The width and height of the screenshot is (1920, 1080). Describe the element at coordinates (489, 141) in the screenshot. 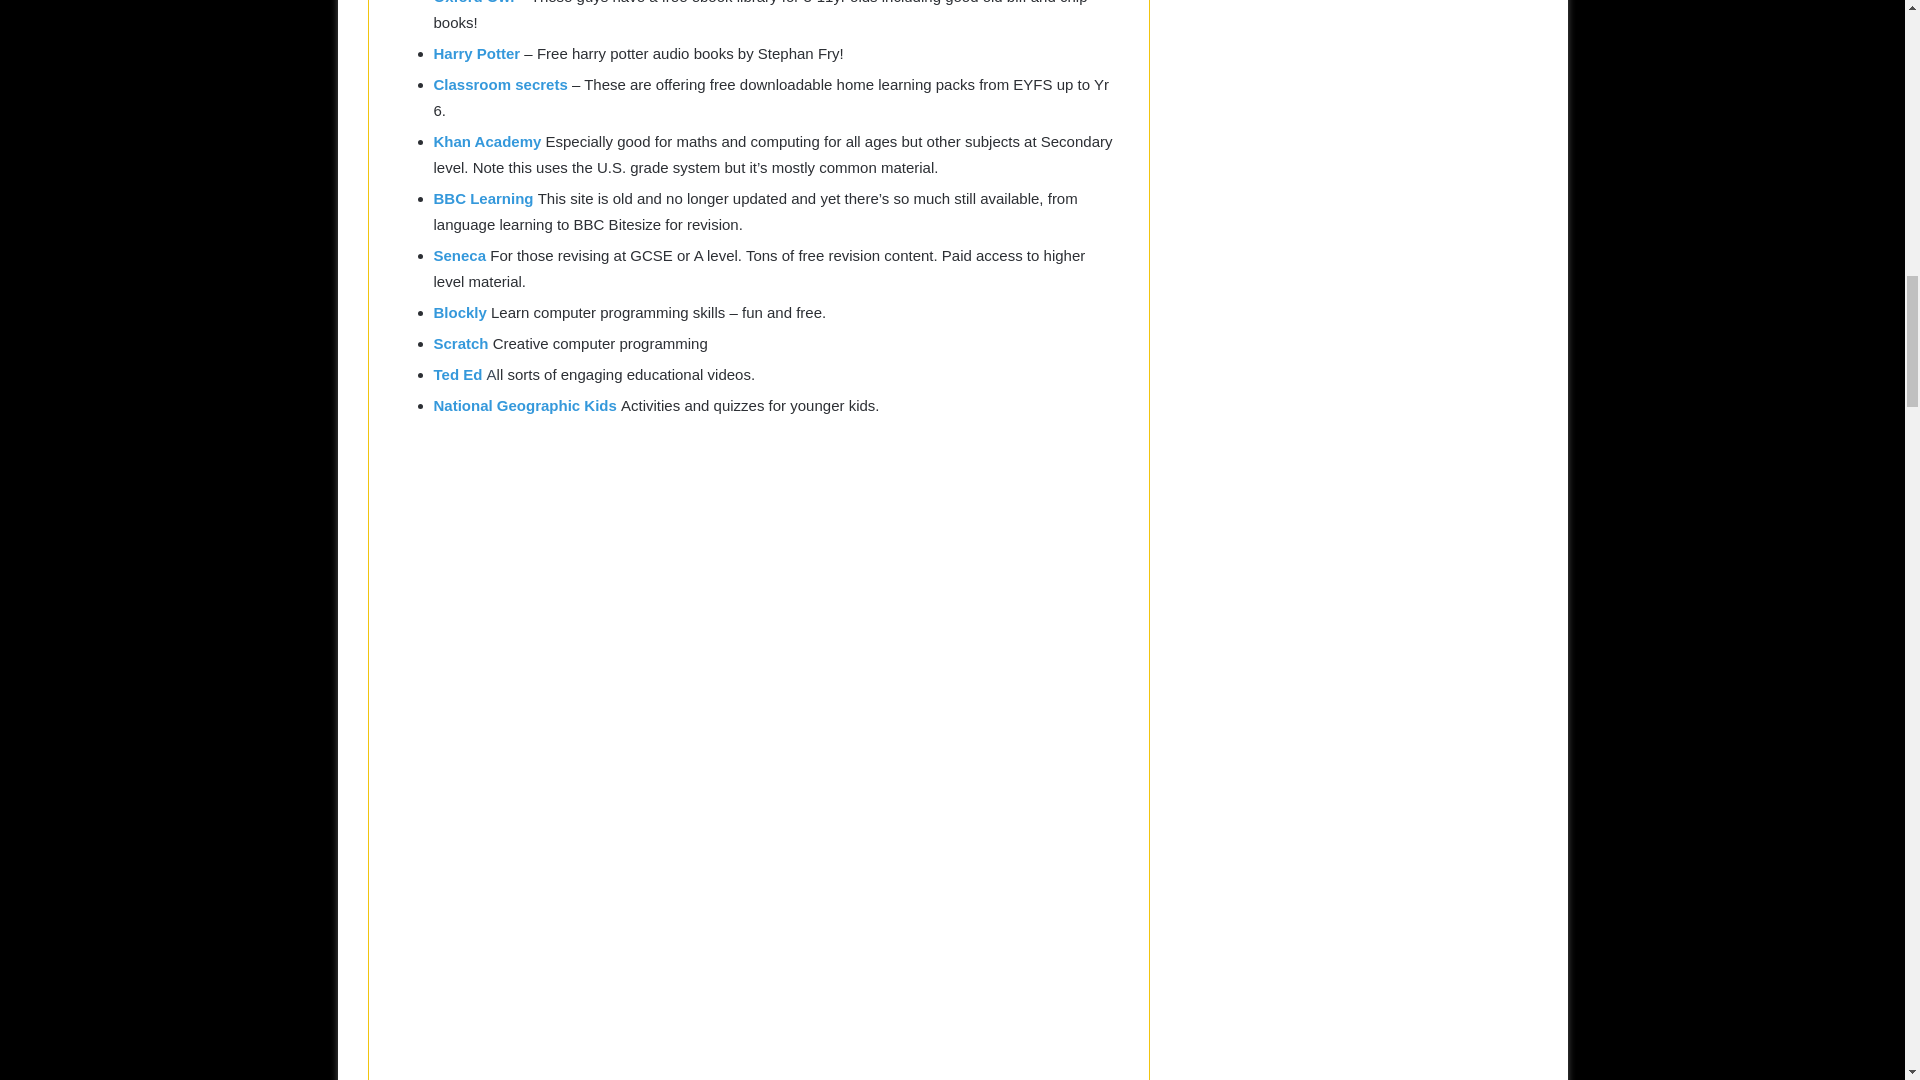

I see `Khan Academy` at that location.